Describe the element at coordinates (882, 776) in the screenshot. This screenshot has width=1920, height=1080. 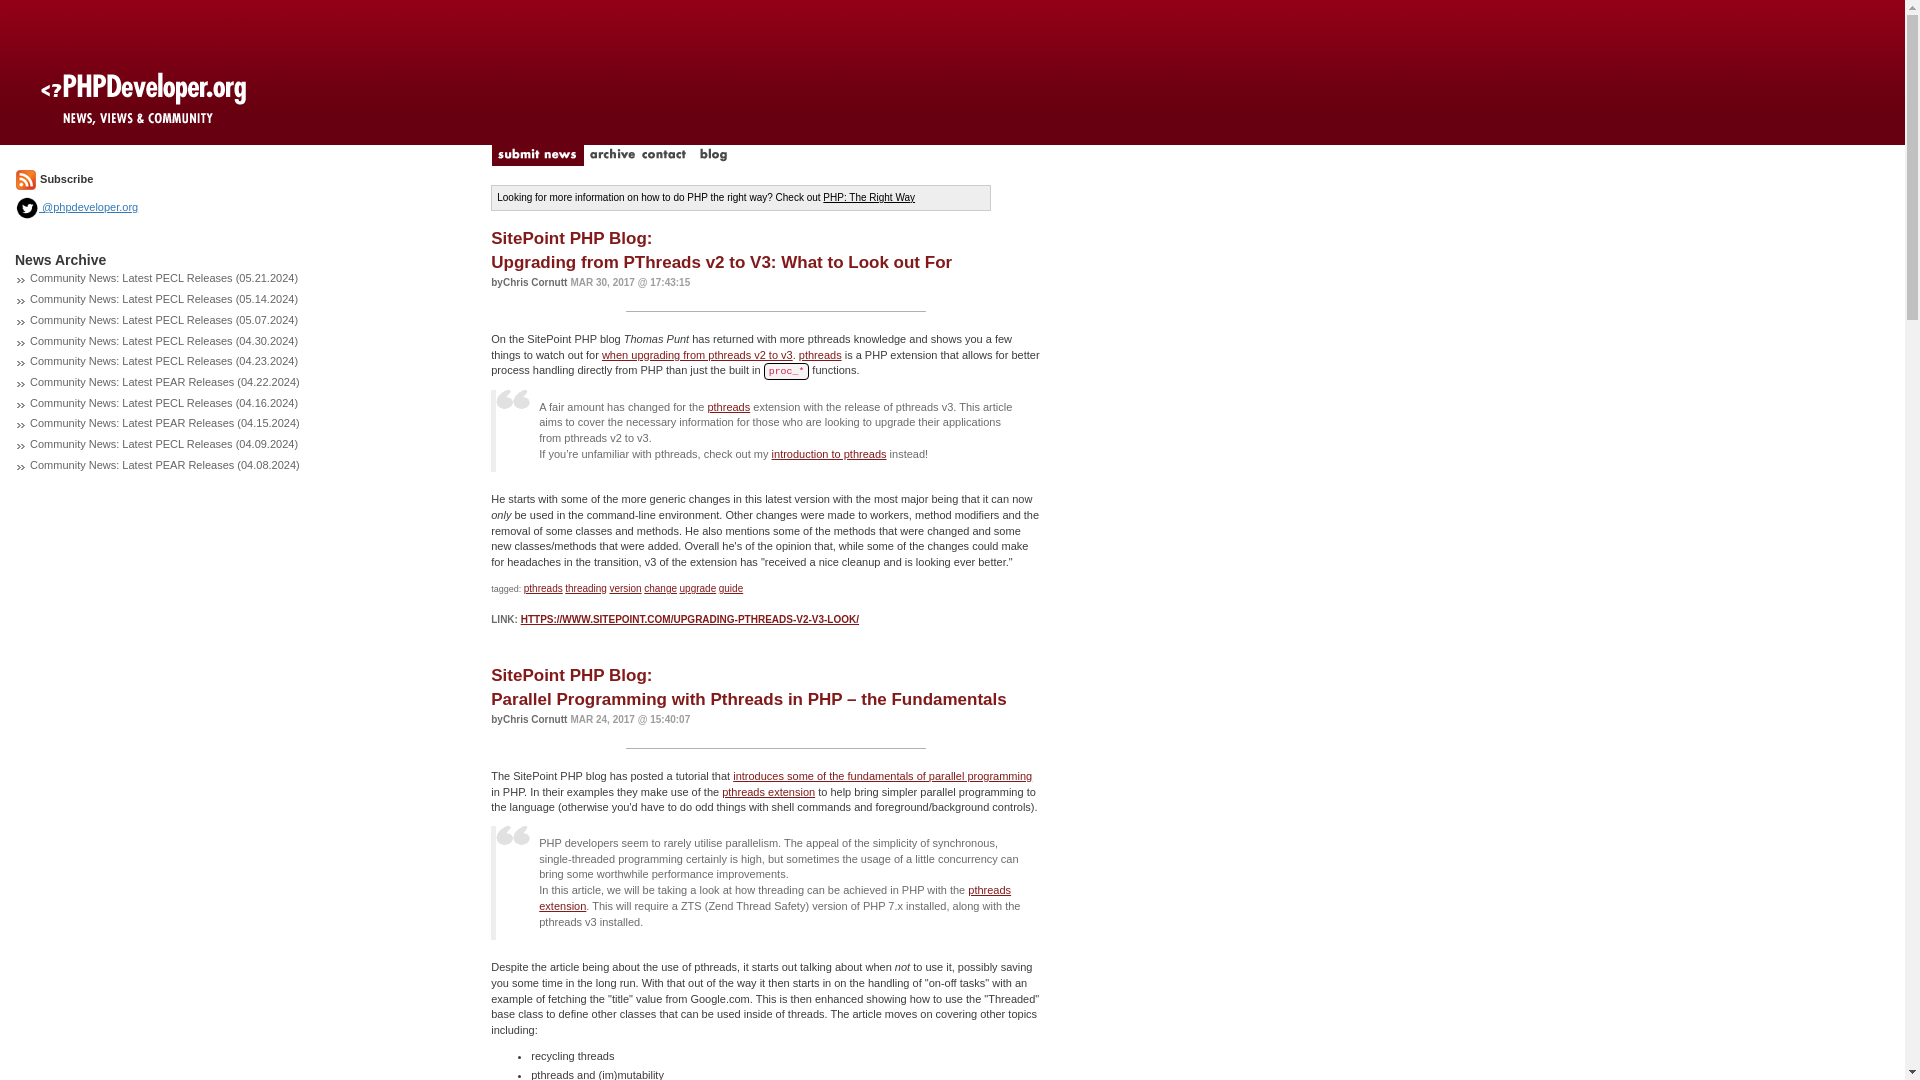
I see `introduces some of the fundamentals of parallel programming` at that location.